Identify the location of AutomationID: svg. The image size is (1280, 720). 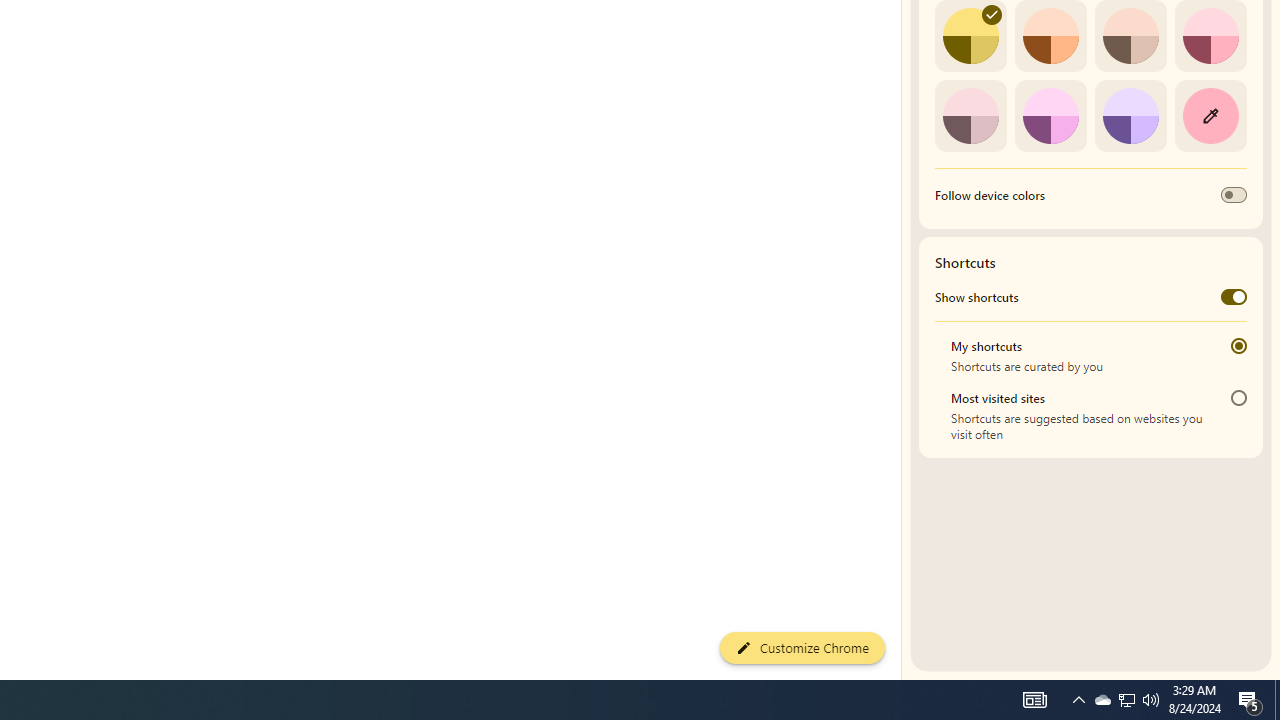
(992, 15).